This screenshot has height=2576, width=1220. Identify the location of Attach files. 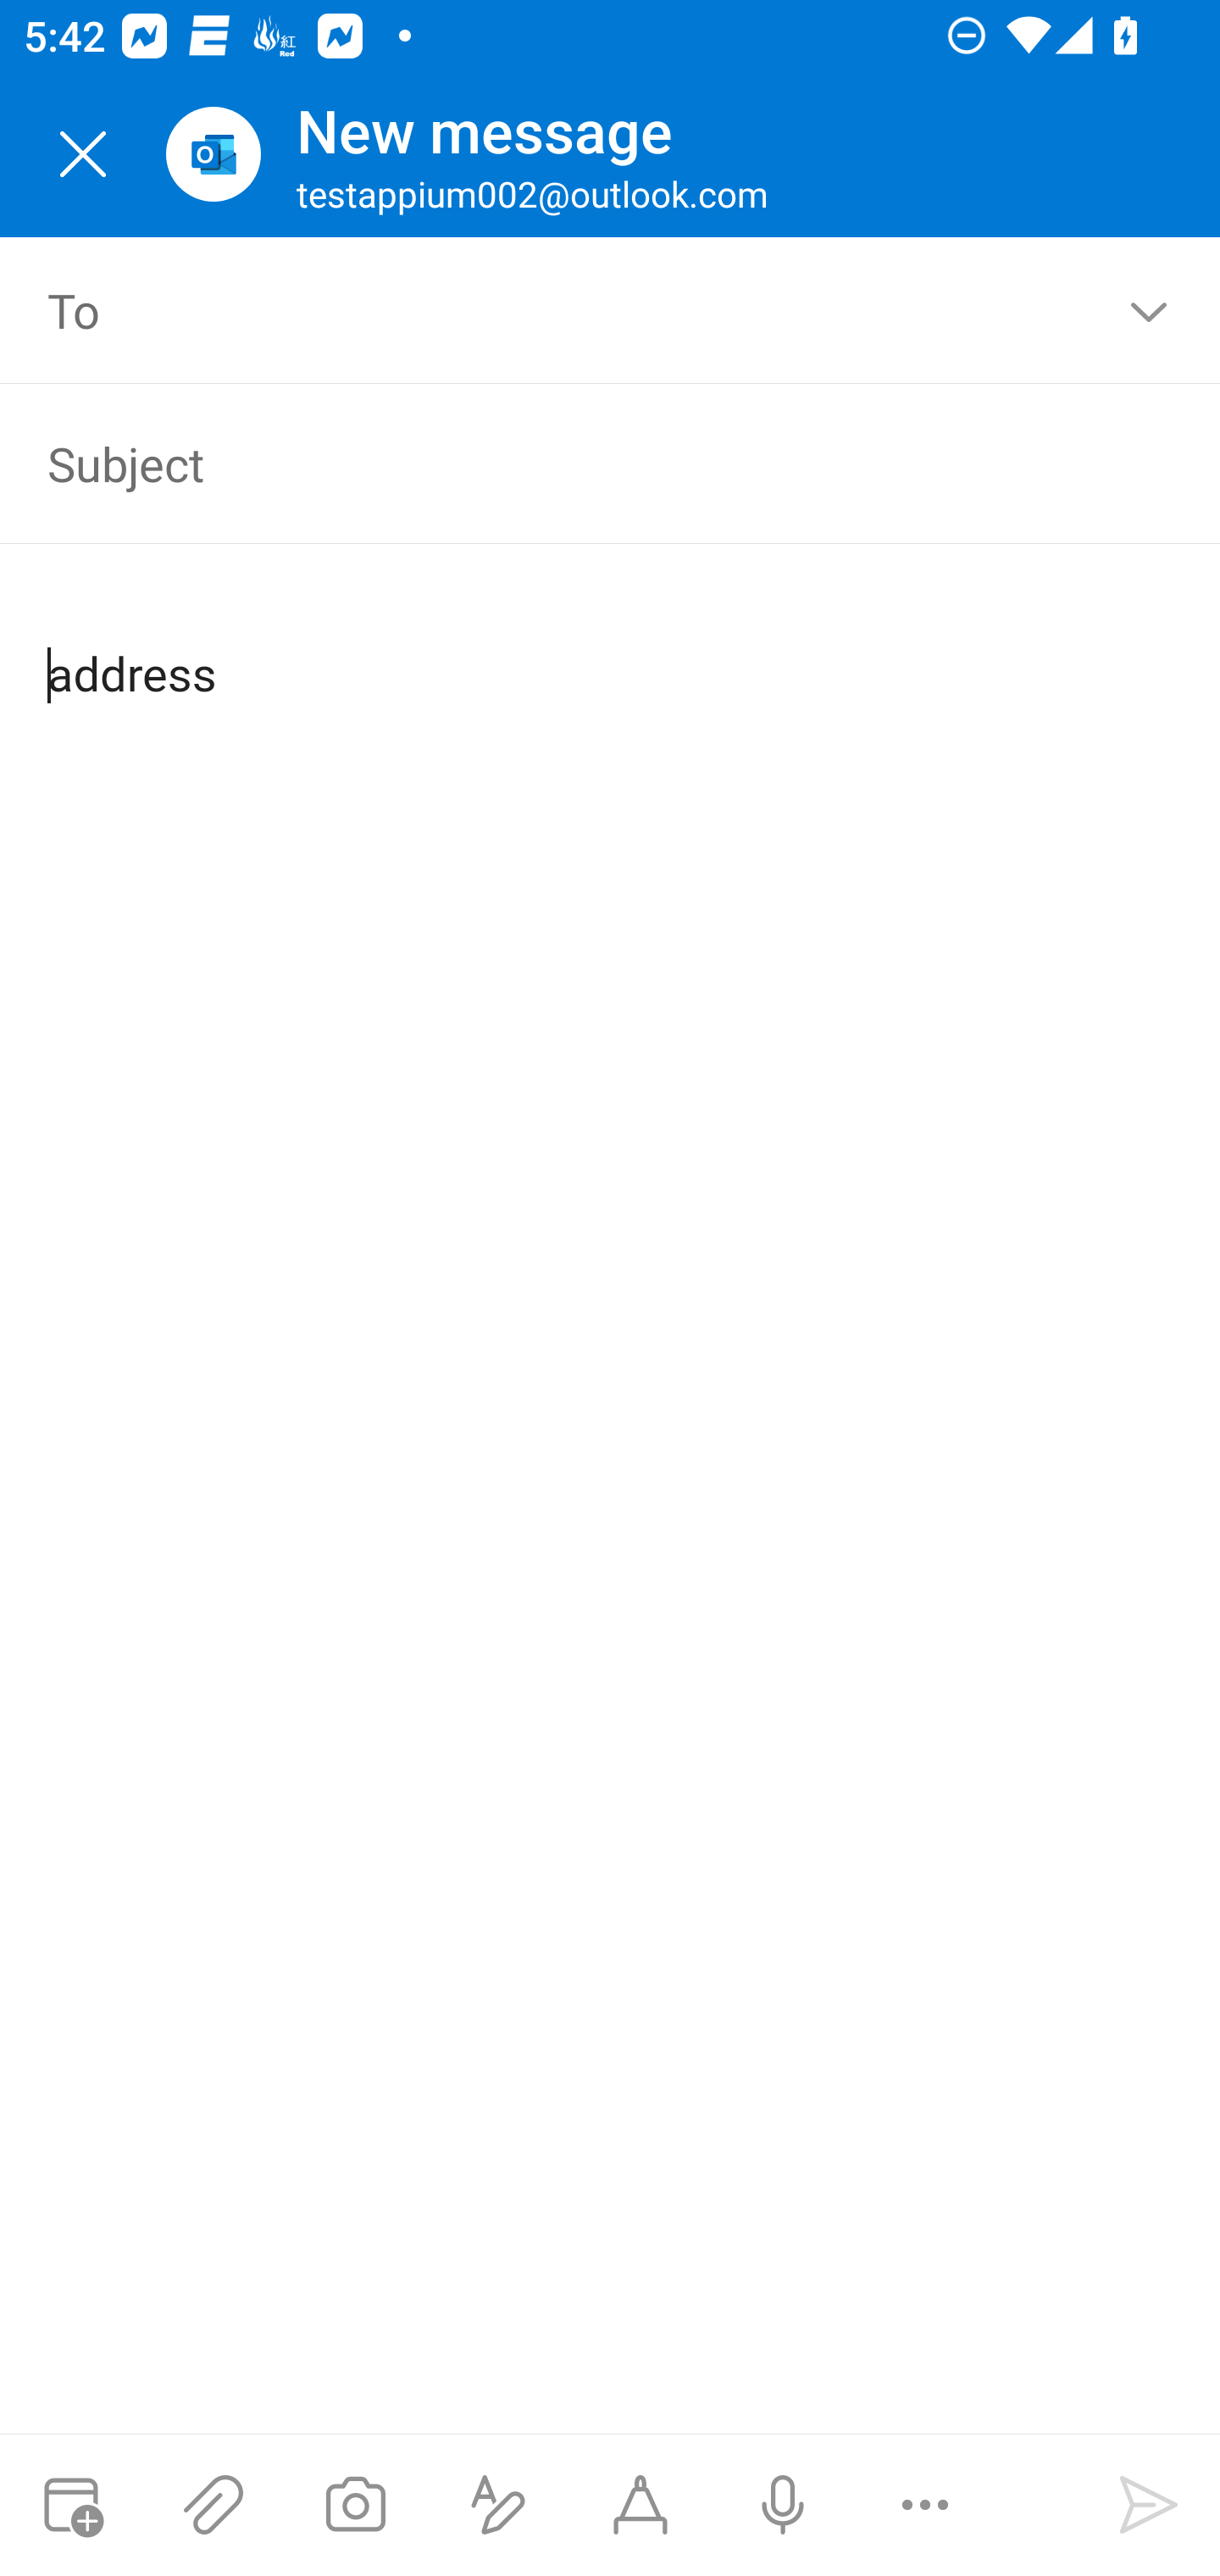
(213, 2505).